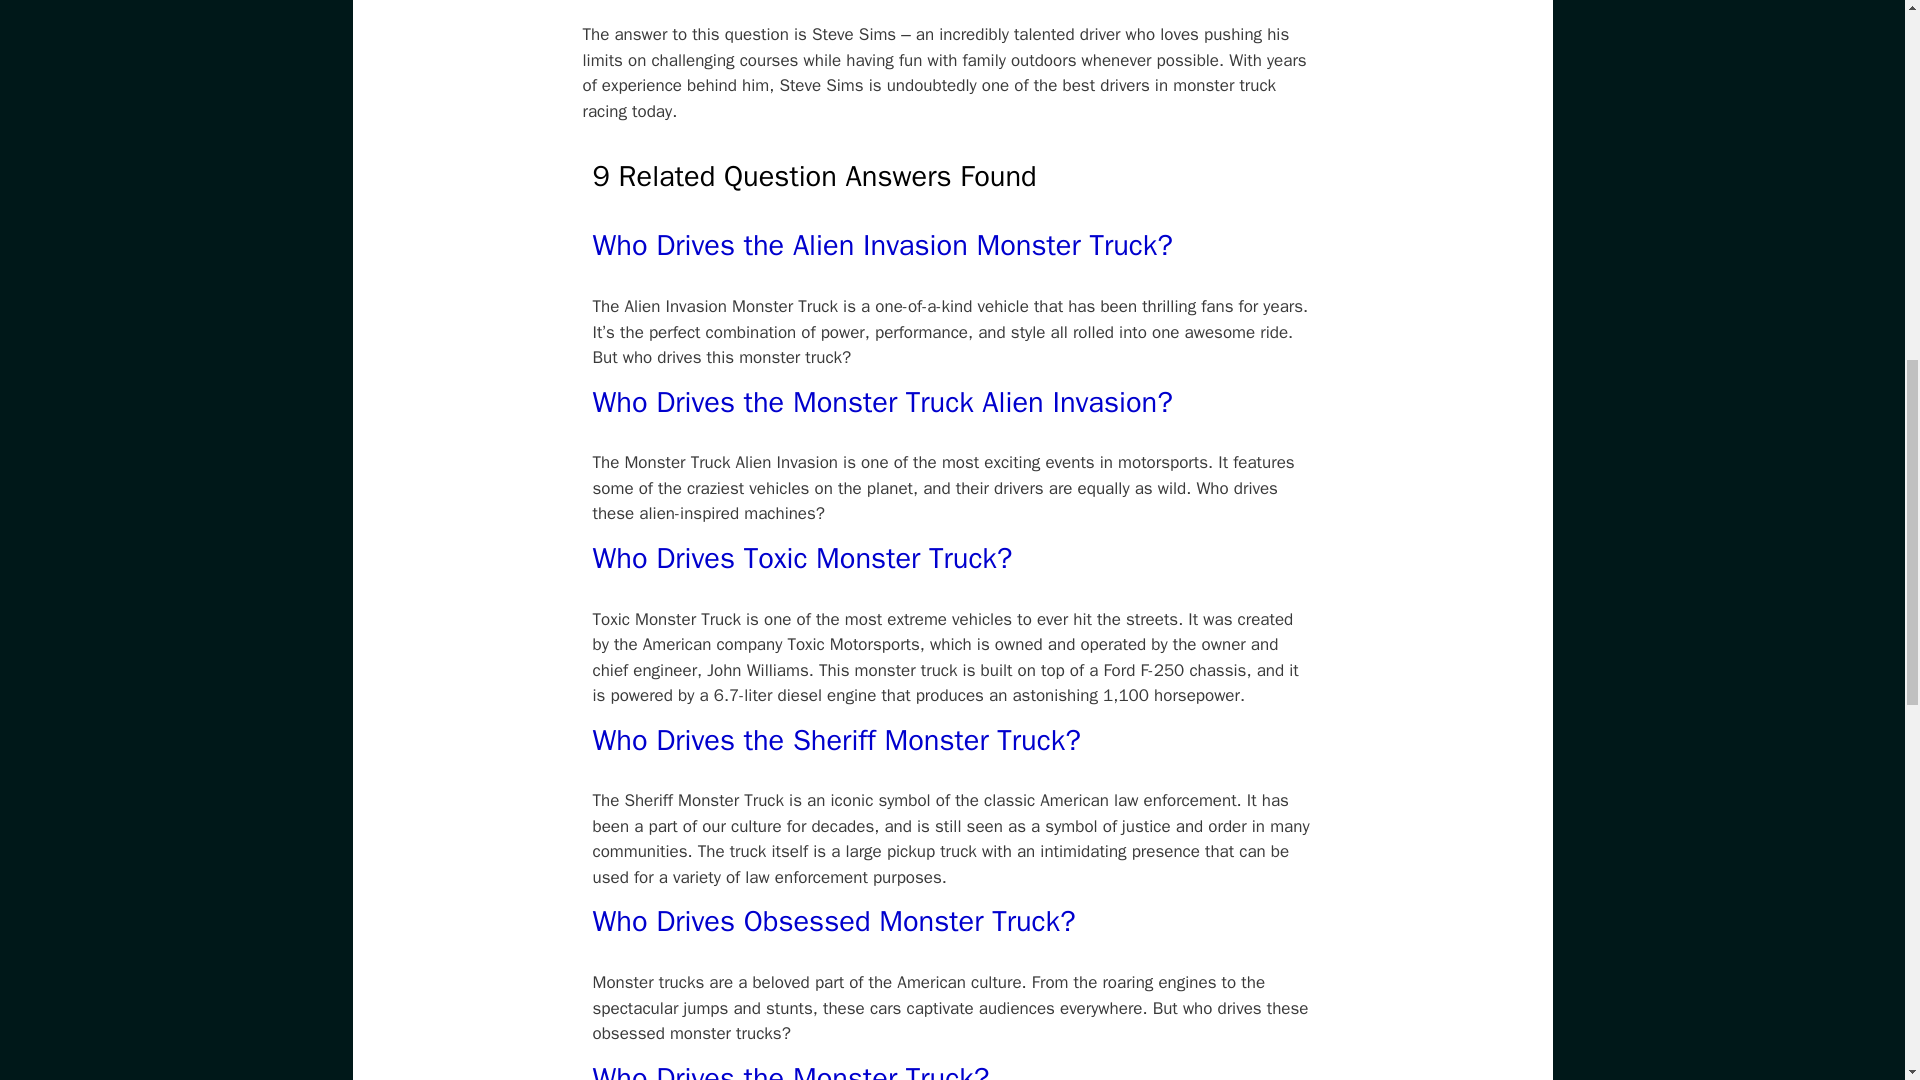 This screenshot has height=1080, width=1920. I want to click on Who Drives Obsessed Monster Truck?, so click(833, 920).